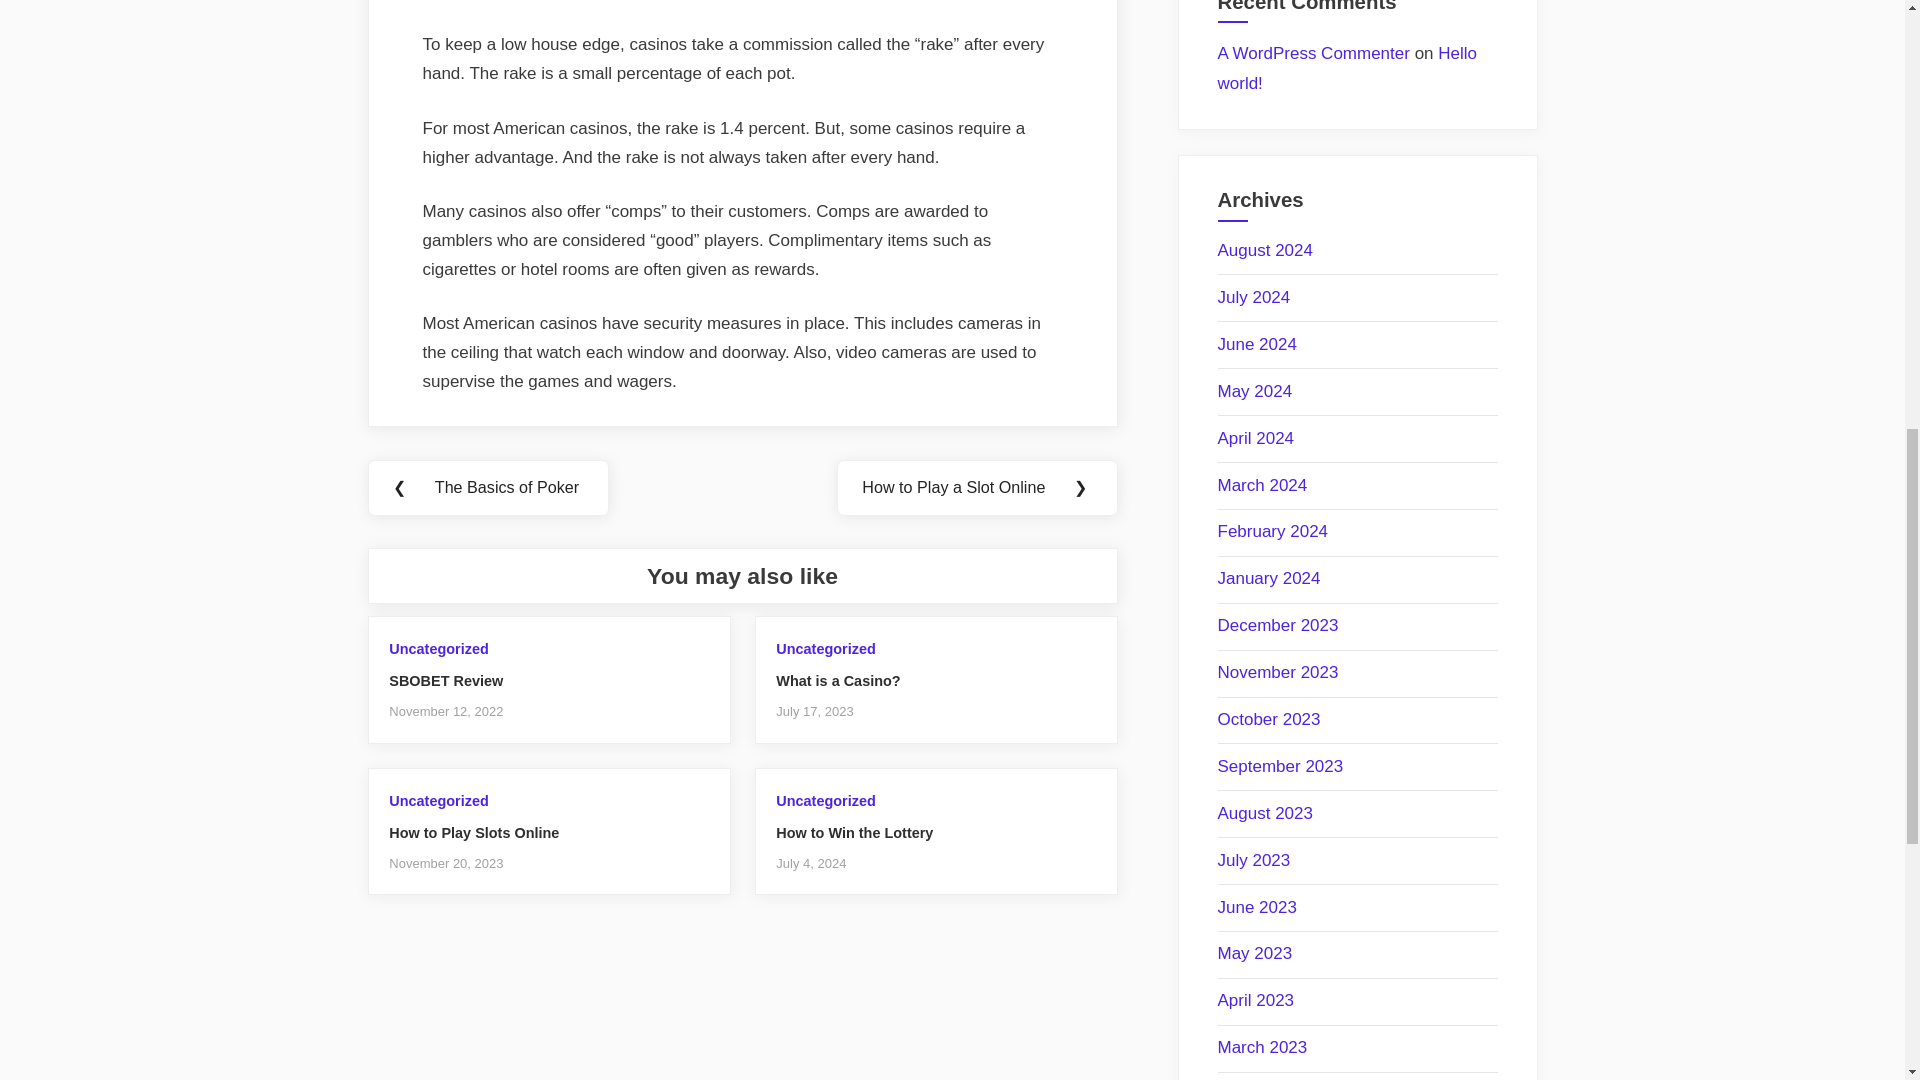 This screenshot has width=1920, height=1080. What do you see at coordinates (1348, 68) in the screenshot?
I see `Hello world!` at bounding box center [1348, 68].